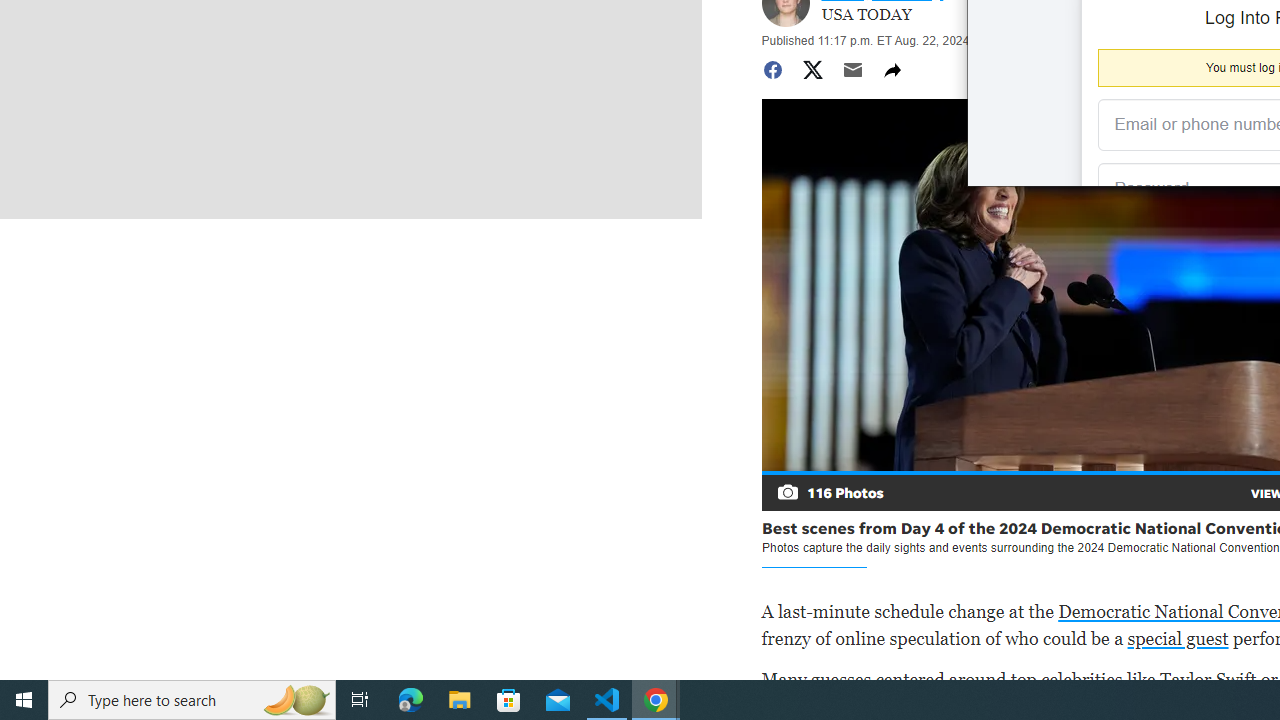 Image resolution: width=1280 pixels, height=720 pixels. What do you see at coordinates (460, 700) in the screenshot?
I see `File Explorer` at bounding box center [460, 700].